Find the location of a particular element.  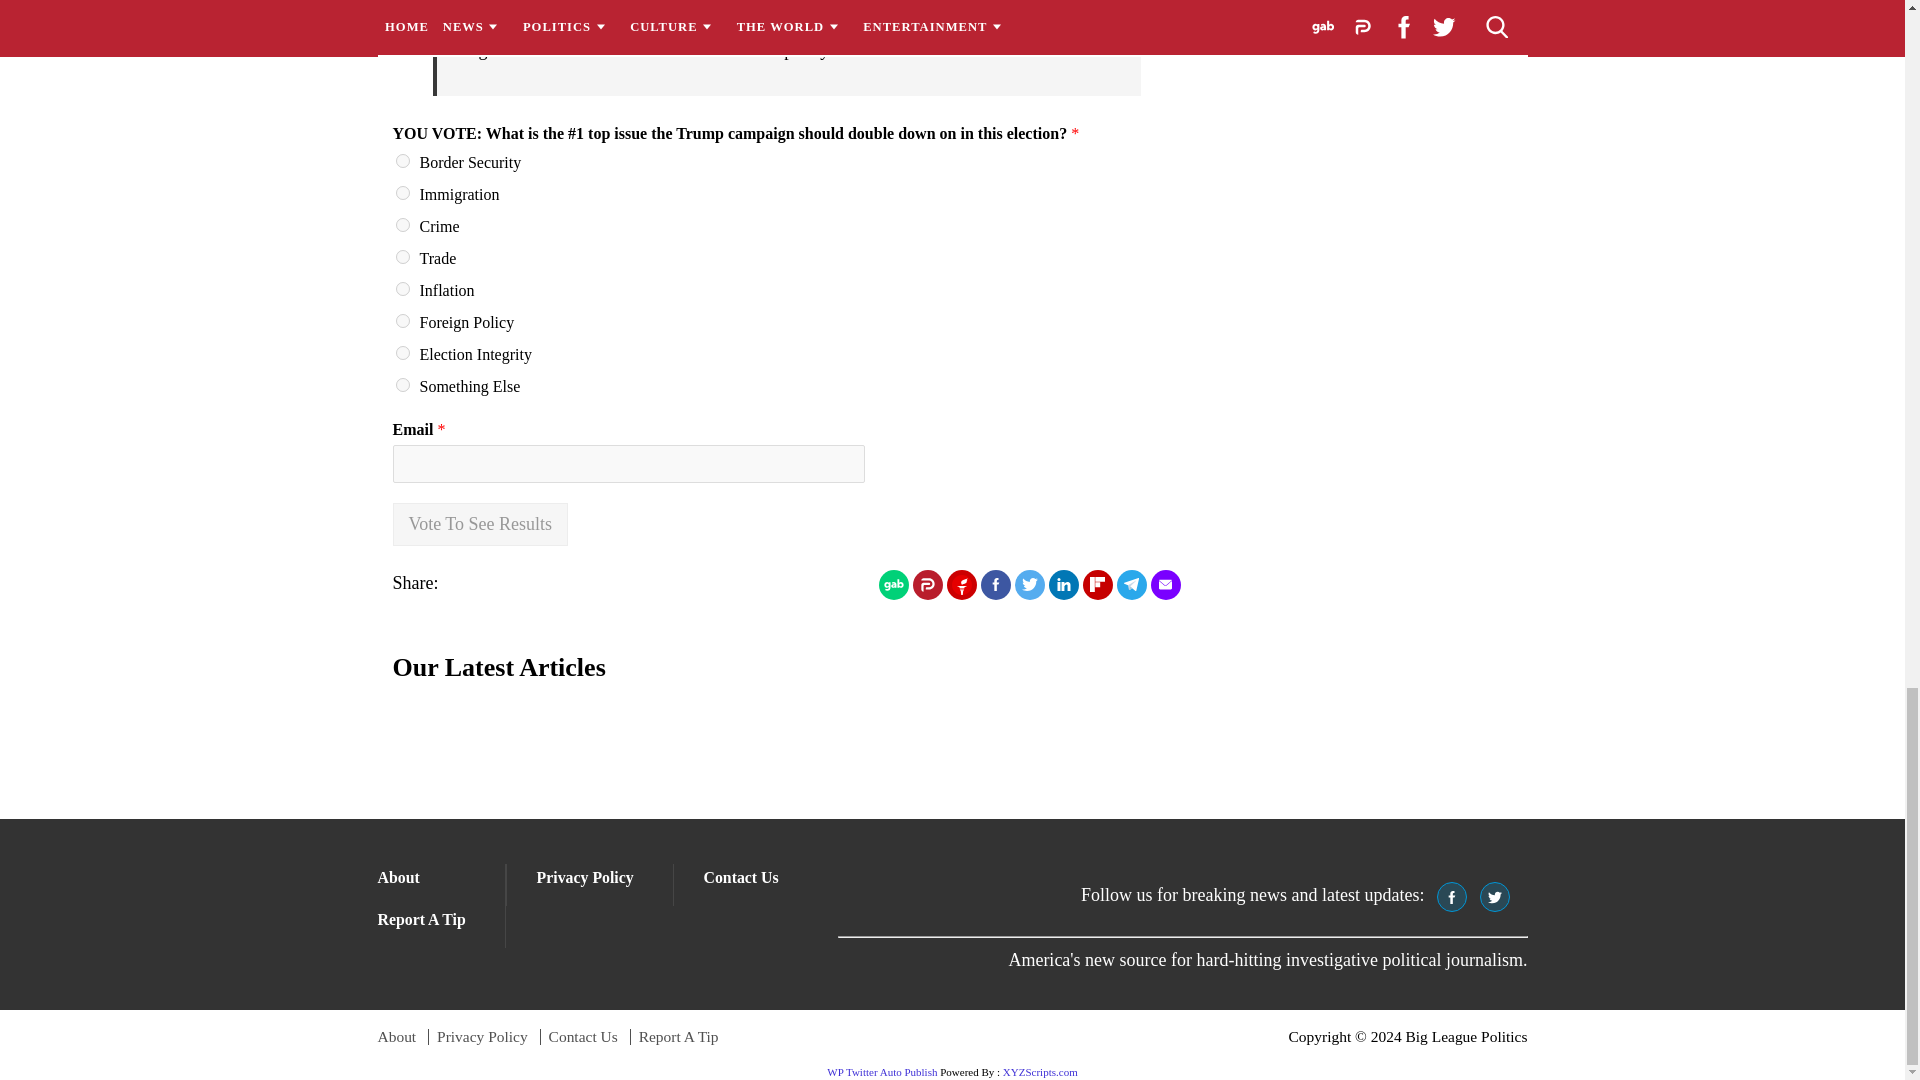

Trade is located at coordinates (402, 256).